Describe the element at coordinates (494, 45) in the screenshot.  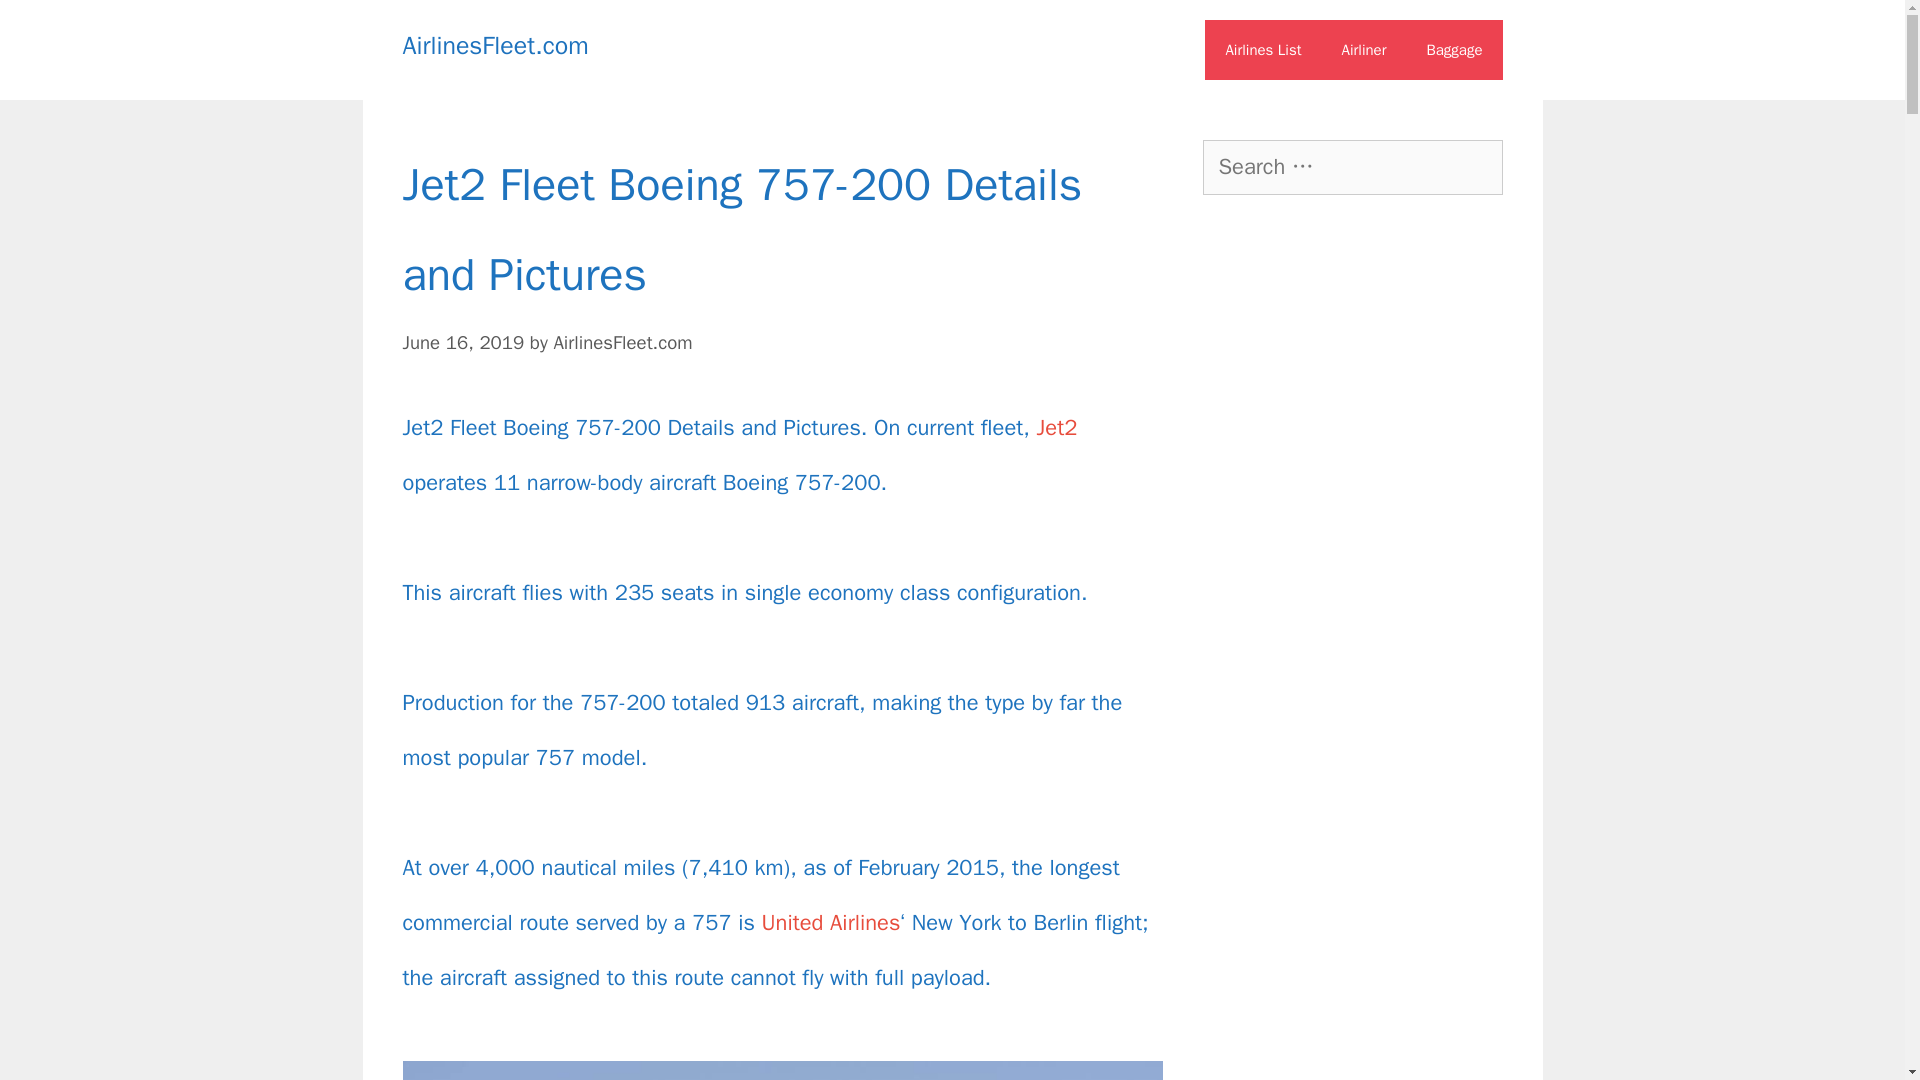
I see `AirlinesFleet.com` at that location.